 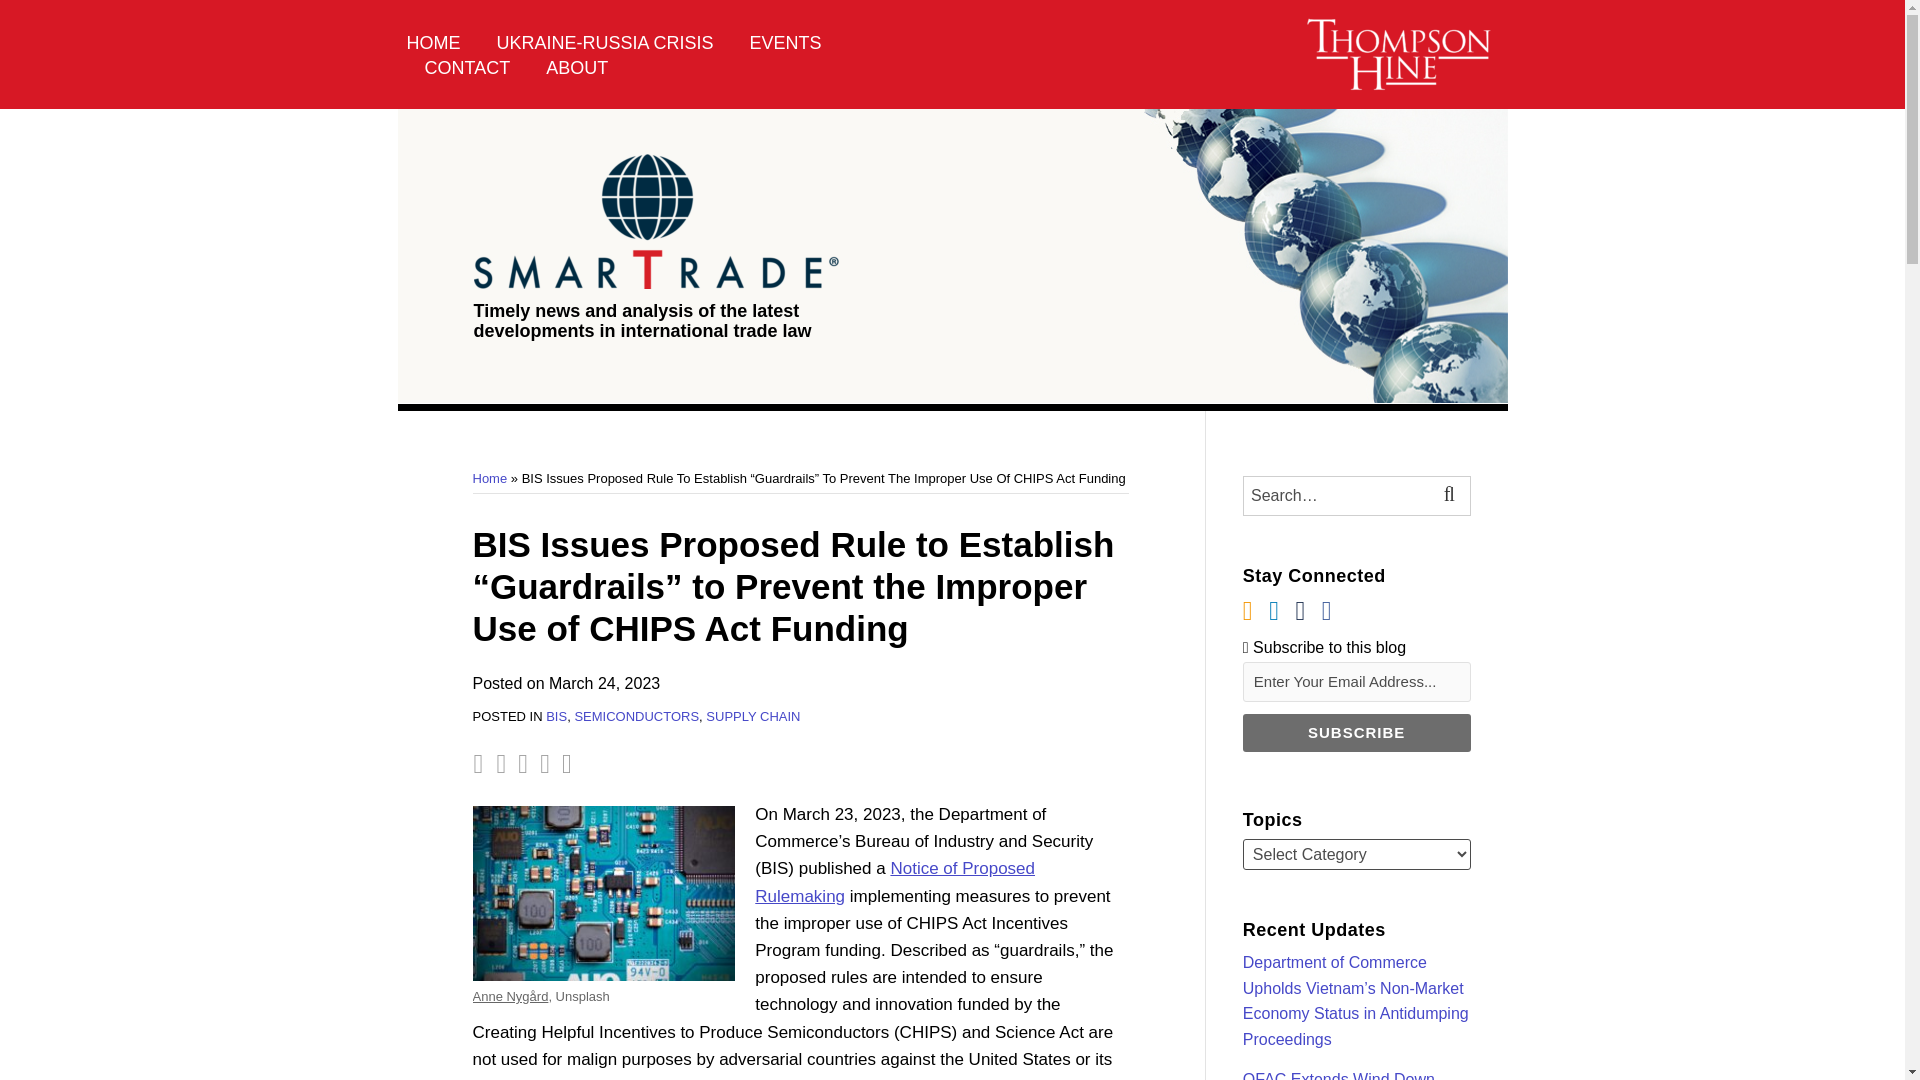 What do you see at coordinates (567, 764) in the screenshot?
I see `Share this post on LinkedIn` at bounding box center [567, 764].